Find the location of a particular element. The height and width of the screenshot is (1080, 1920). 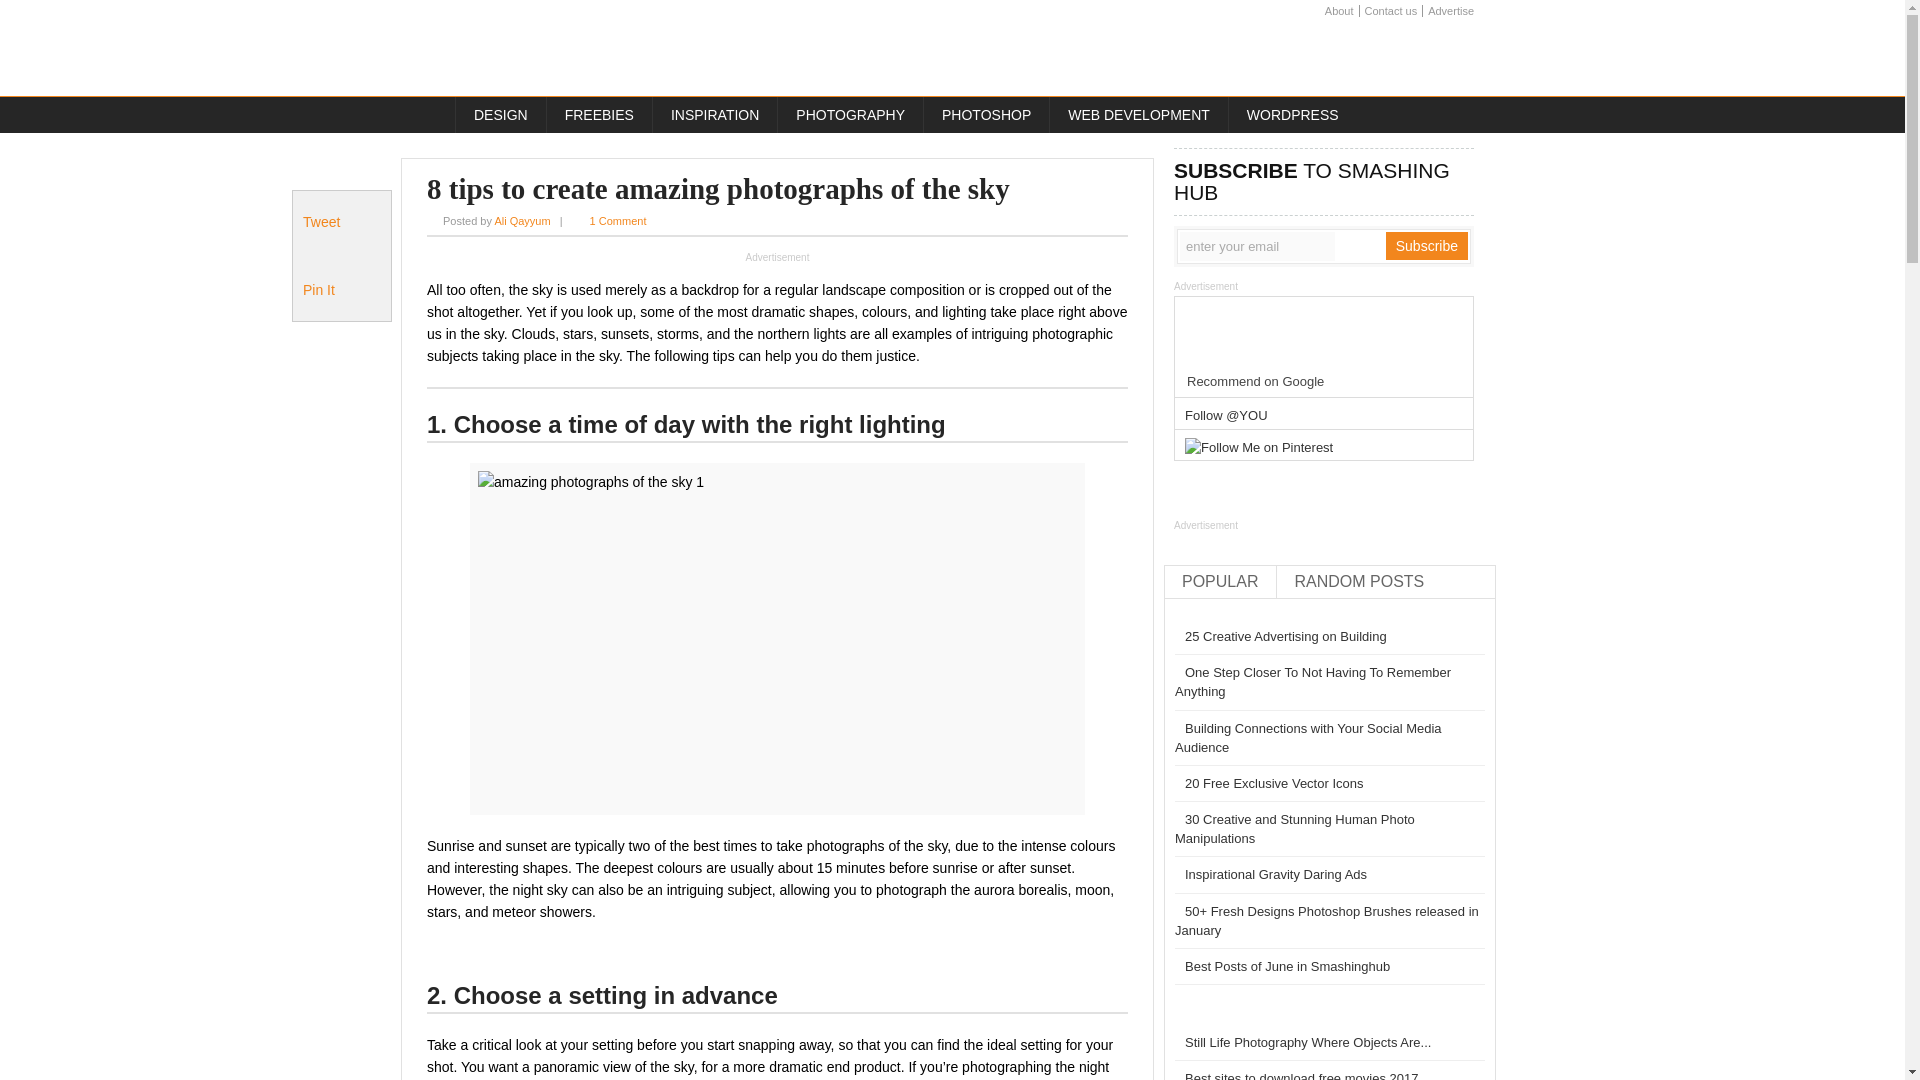

Enter your email is located at coordinates (1257, 246).